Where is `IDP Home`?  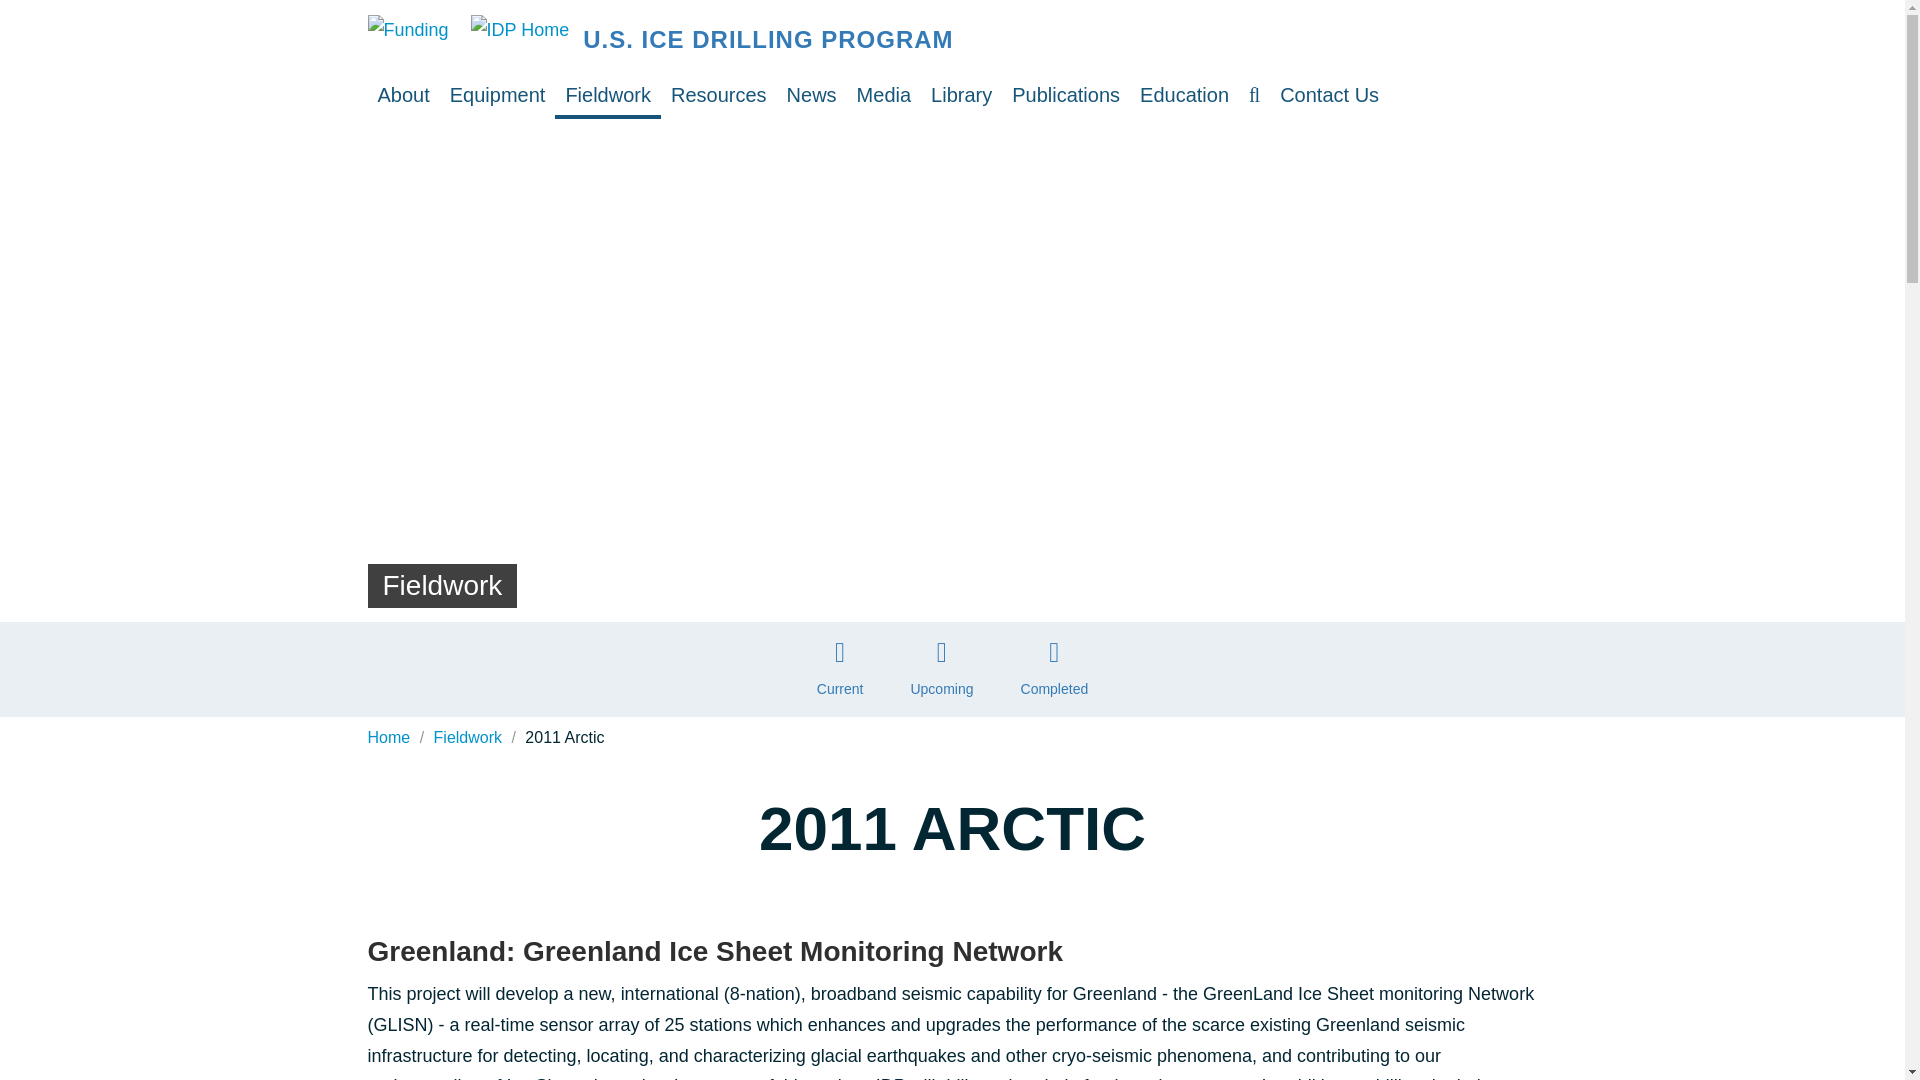 IDP Home is located at coordinates (783, 39).